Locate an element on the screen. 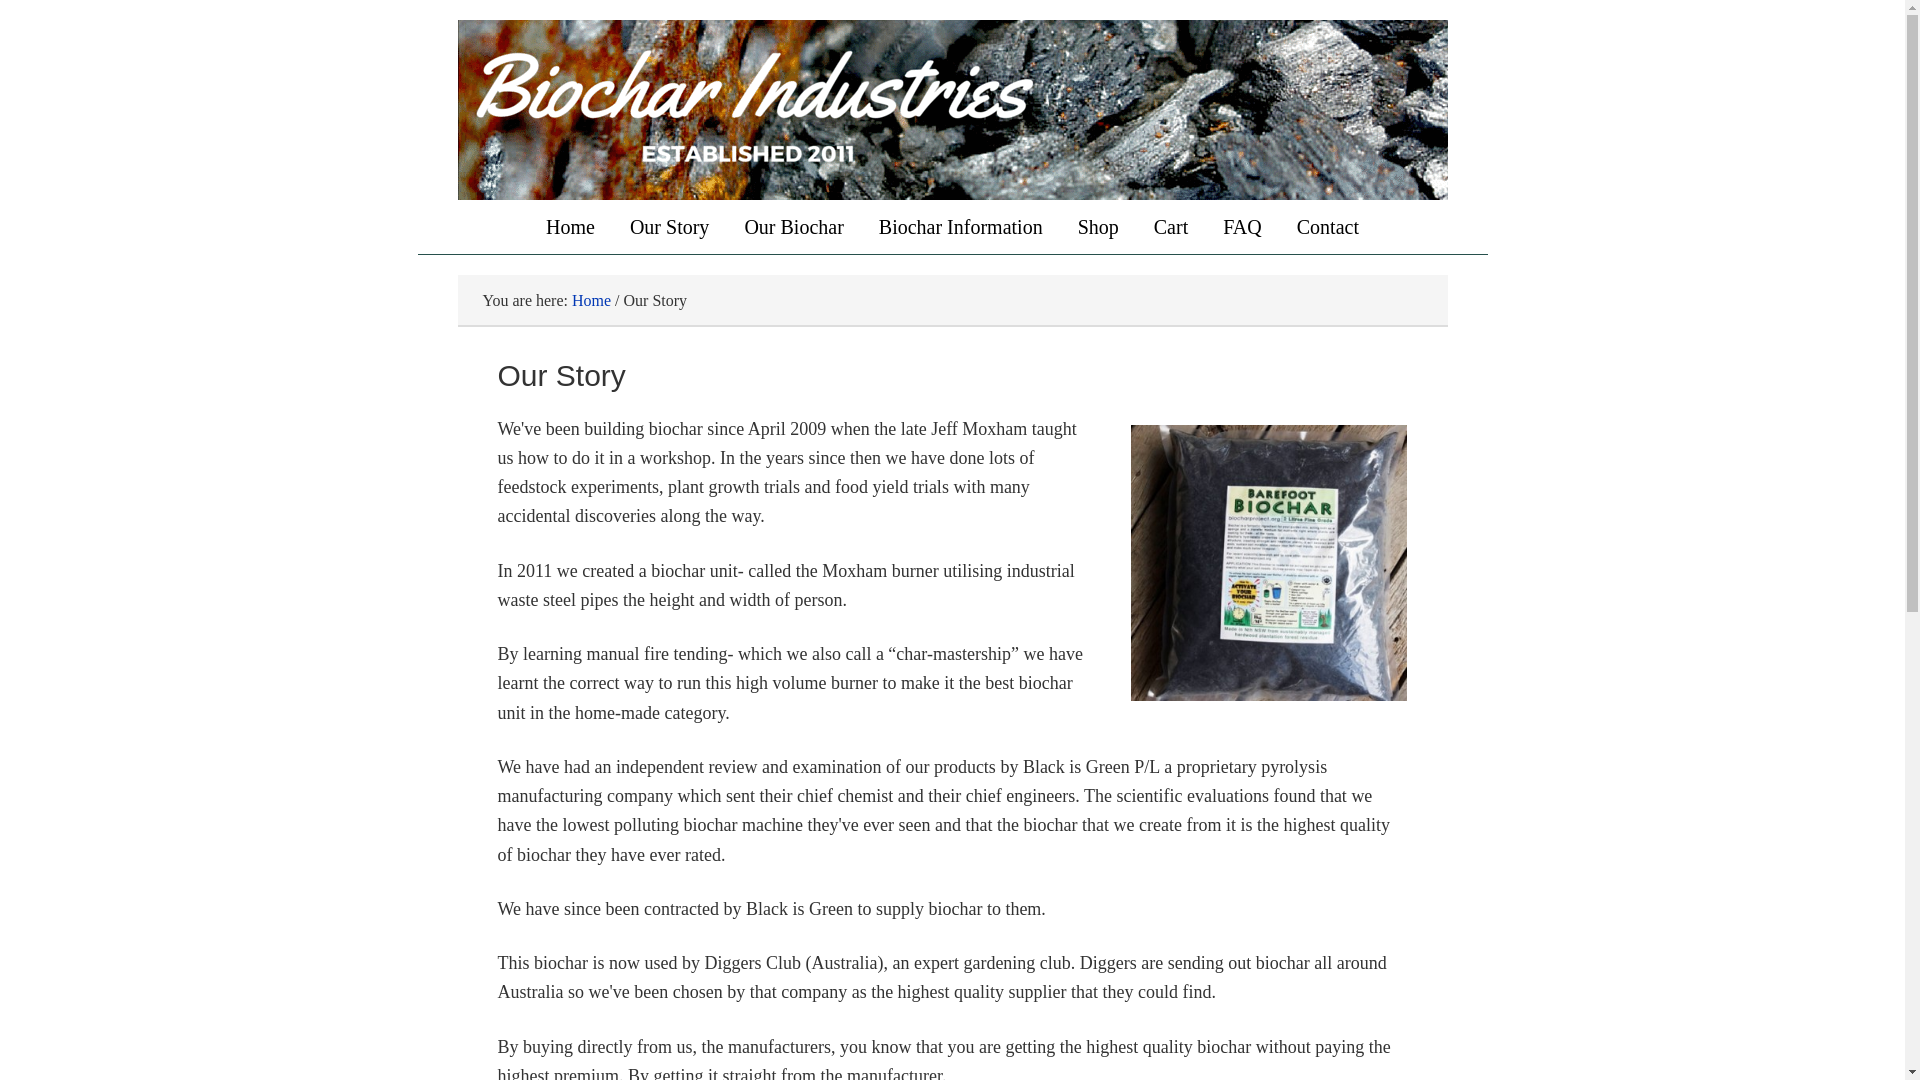  Home is located at coordinates (591, 300).